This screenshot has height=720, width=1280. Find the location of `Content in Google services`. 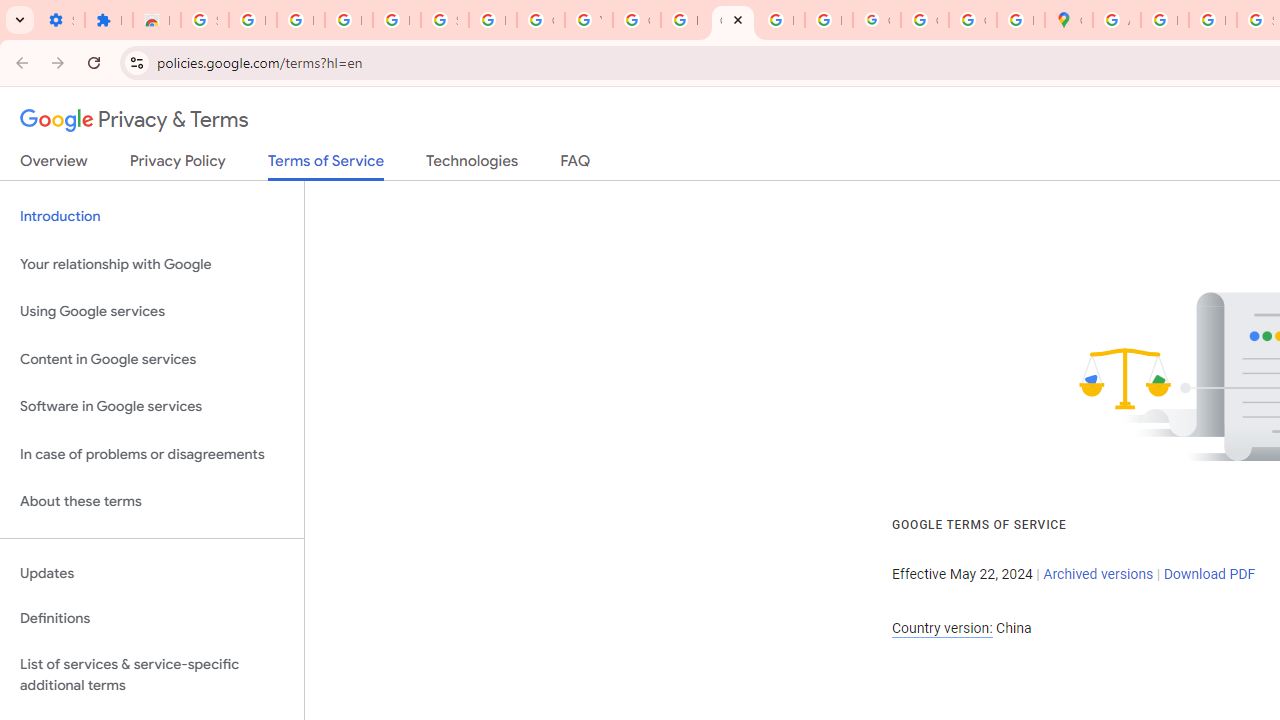

Content in Google services is located at coordinates (152, 358).